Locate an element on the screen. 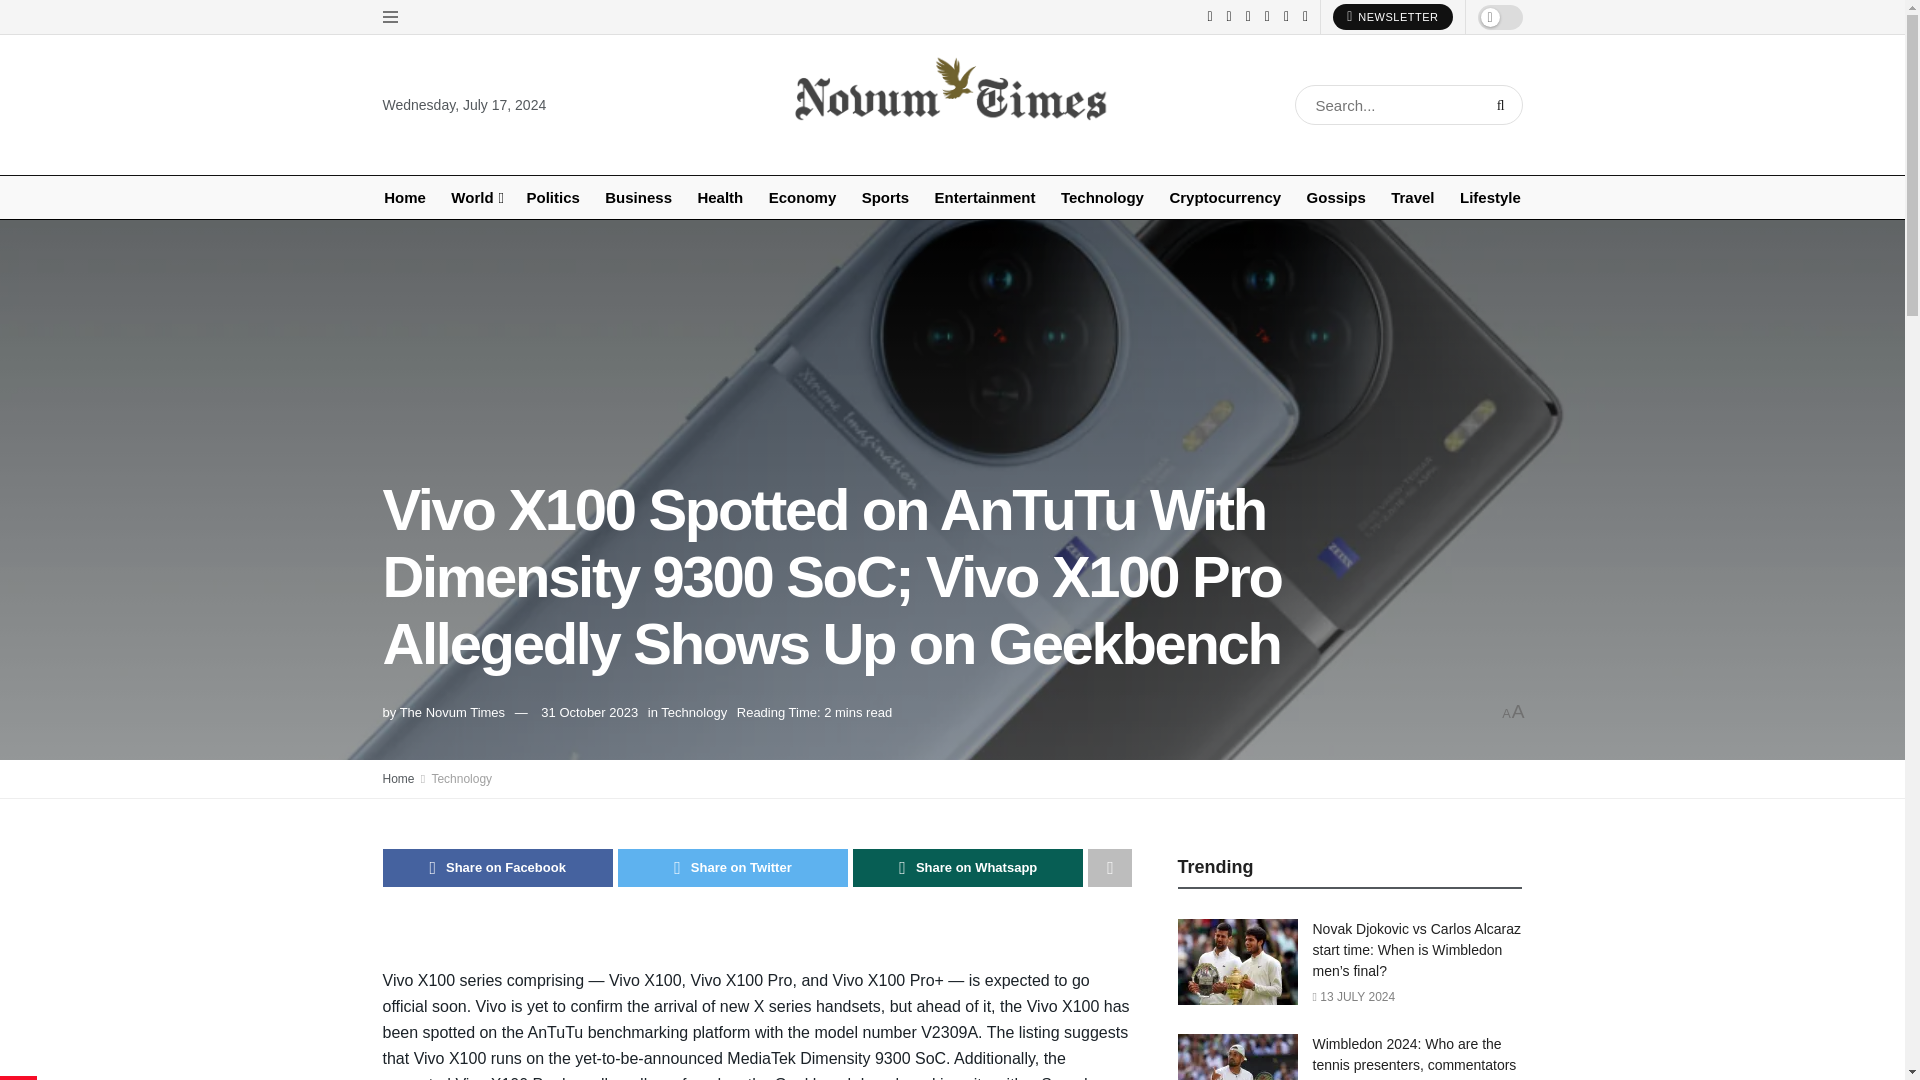 The image size is (1920, 1080). NEWSLETTER is located at coordinates (1392, 17).